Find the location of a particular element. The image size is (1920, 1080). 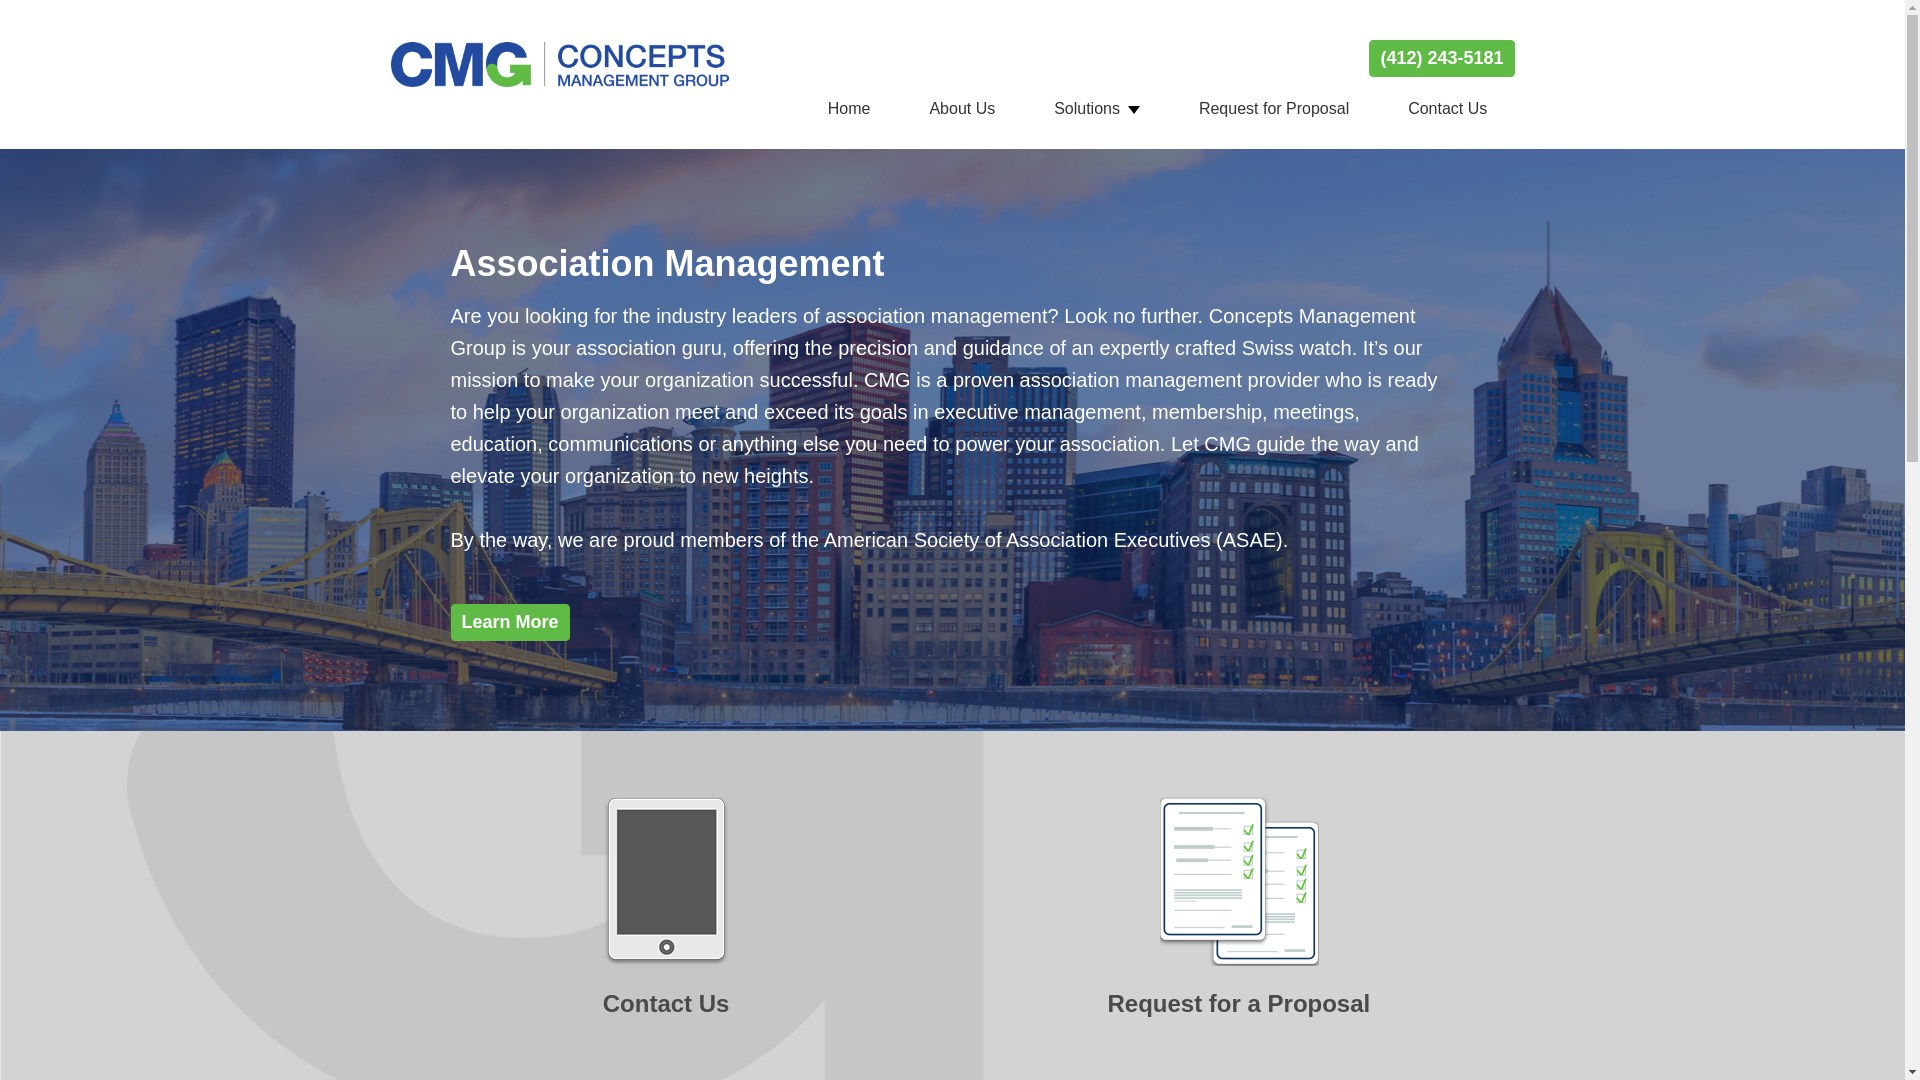

Solutions is located at coordinates (1096, 108).